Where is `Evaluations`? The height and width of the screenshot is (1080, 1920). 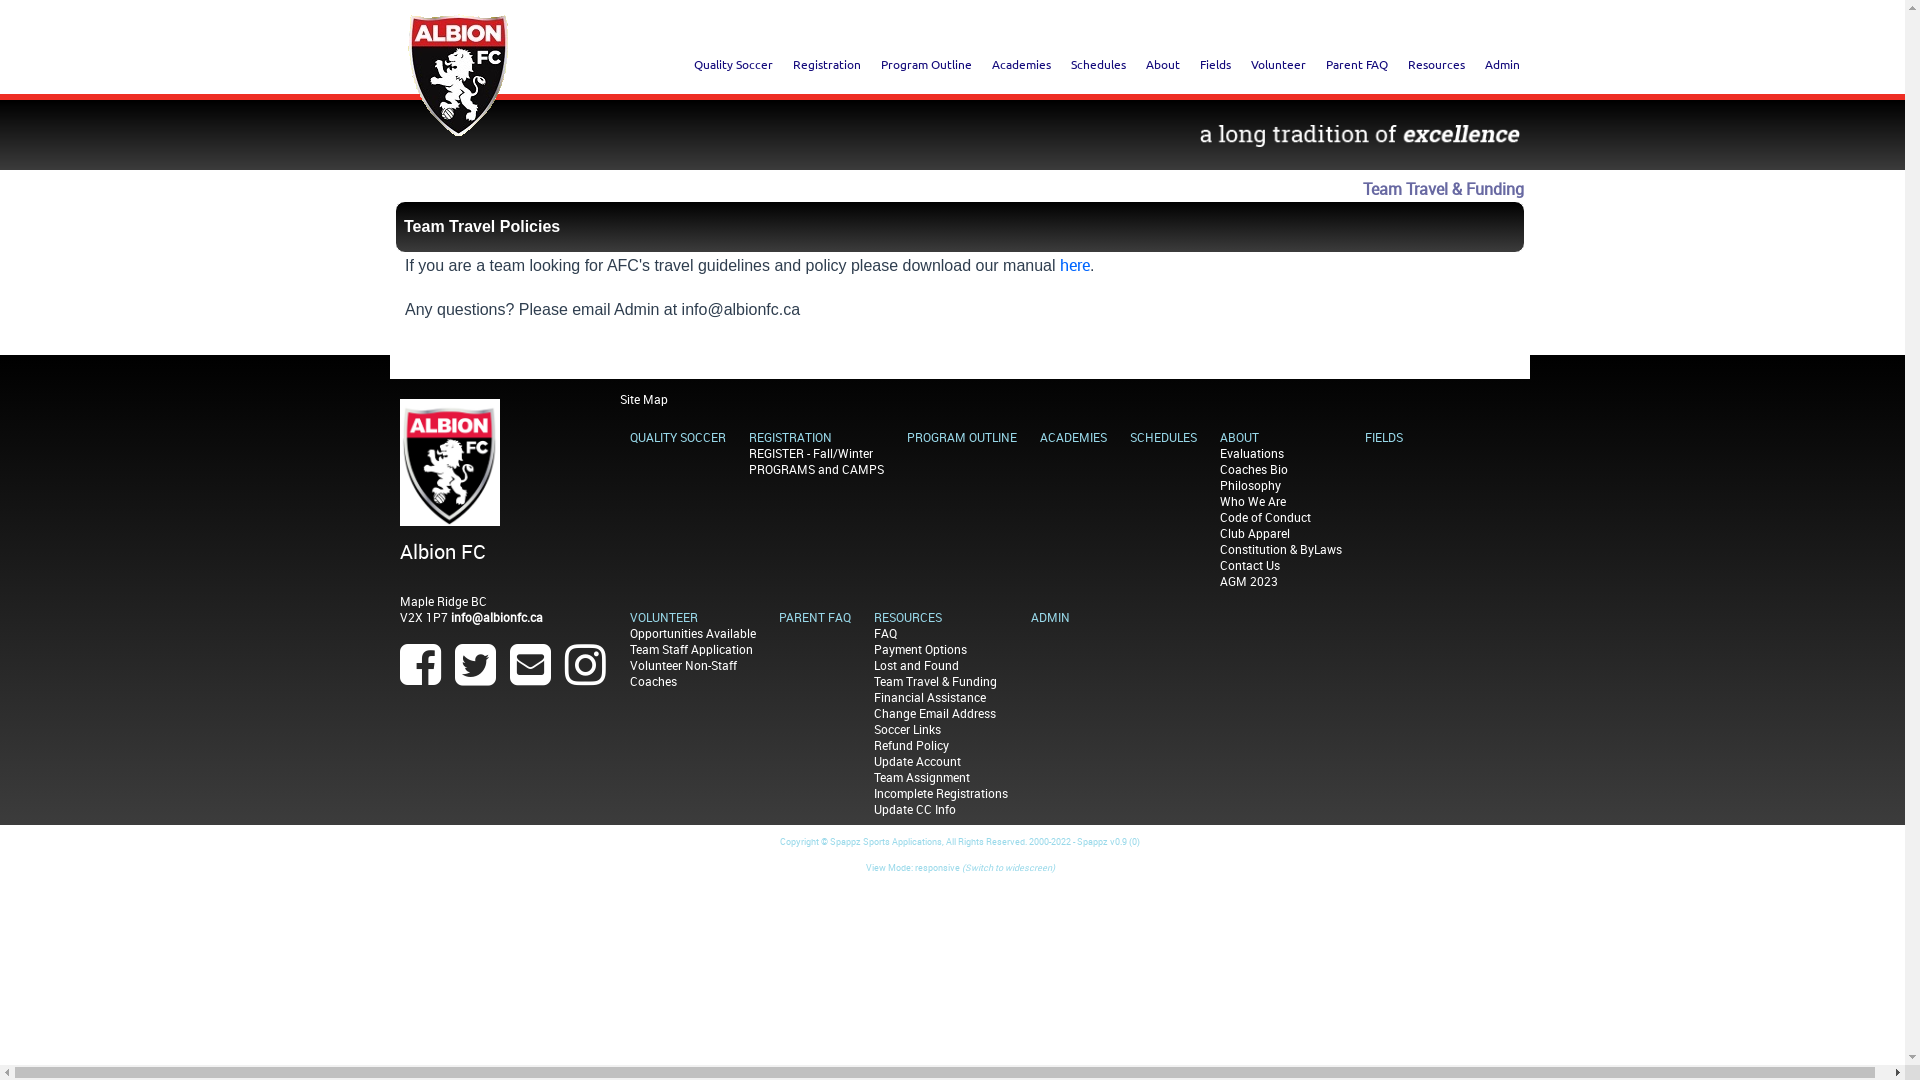
Evaluations is located at coordinates (1252, 453).